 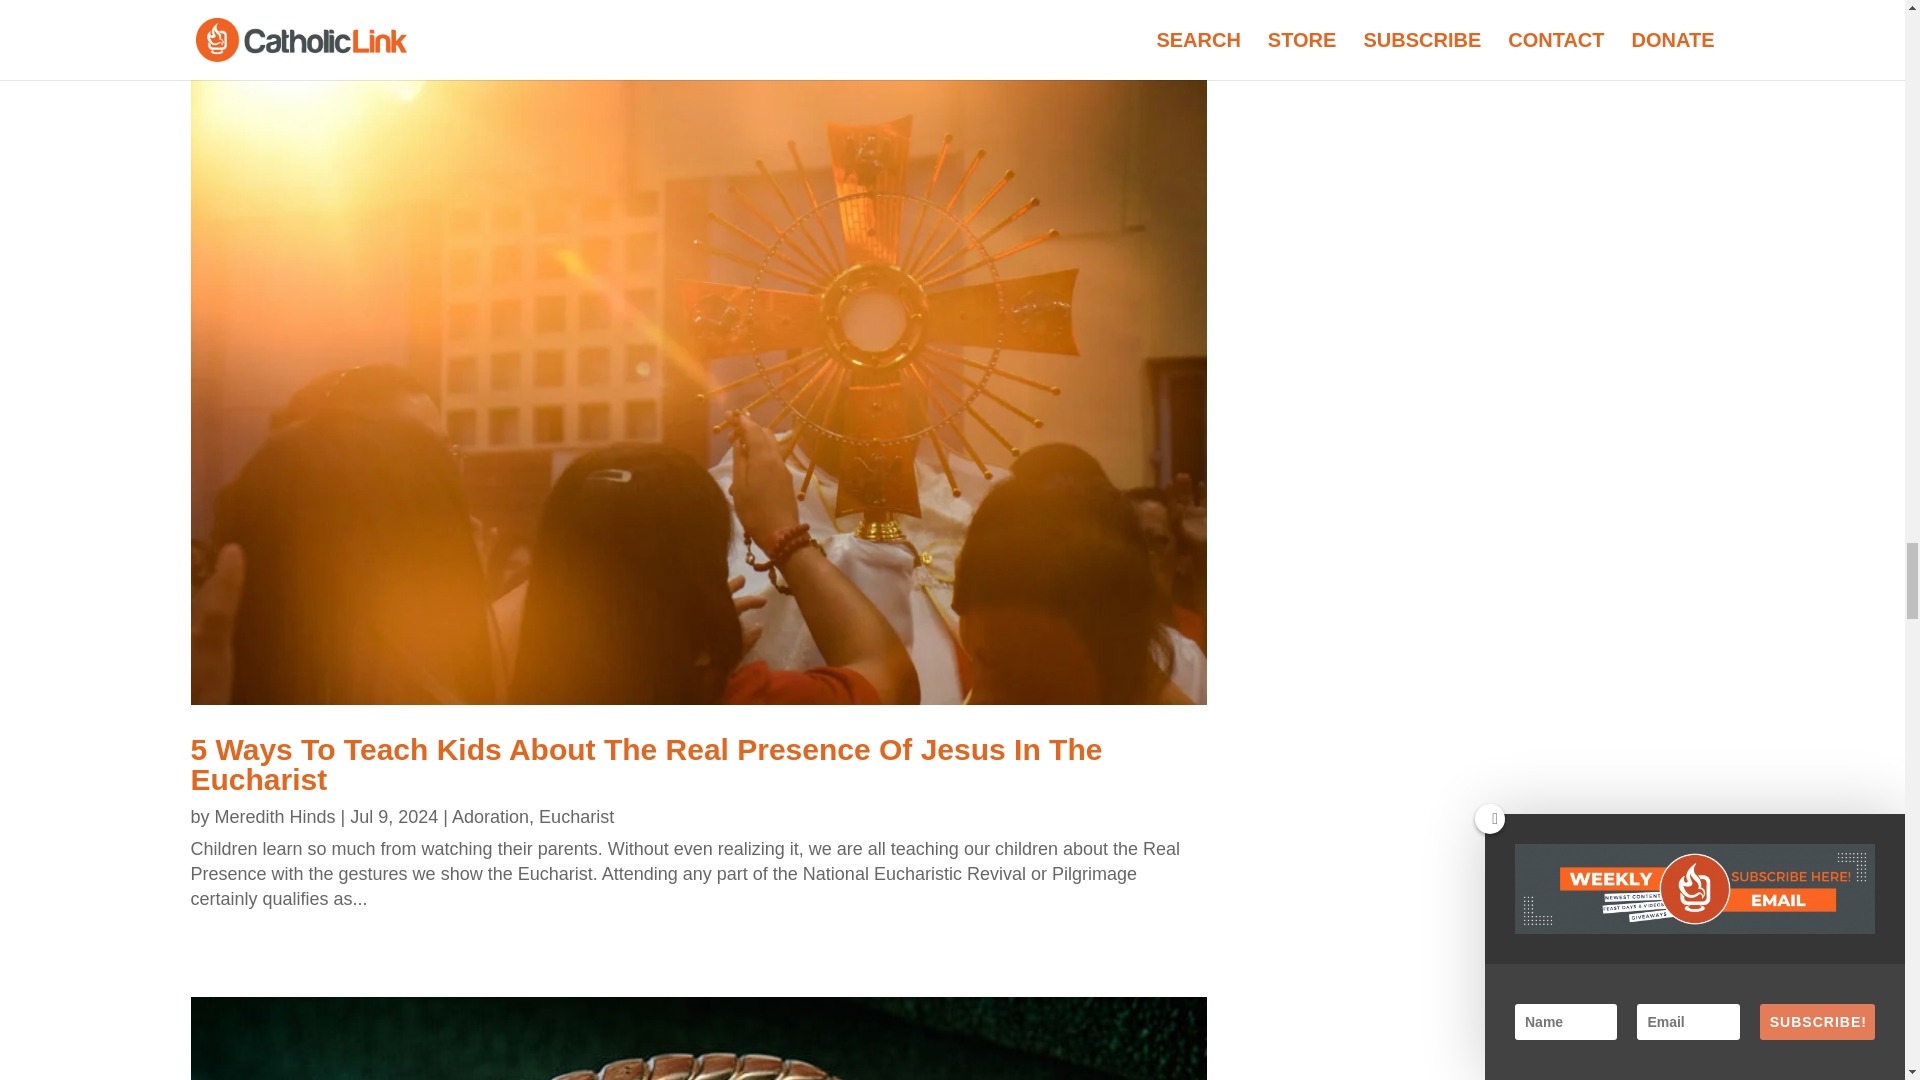 I want to click on Posts by Meredith Hinds, so click(x=276, y=816).